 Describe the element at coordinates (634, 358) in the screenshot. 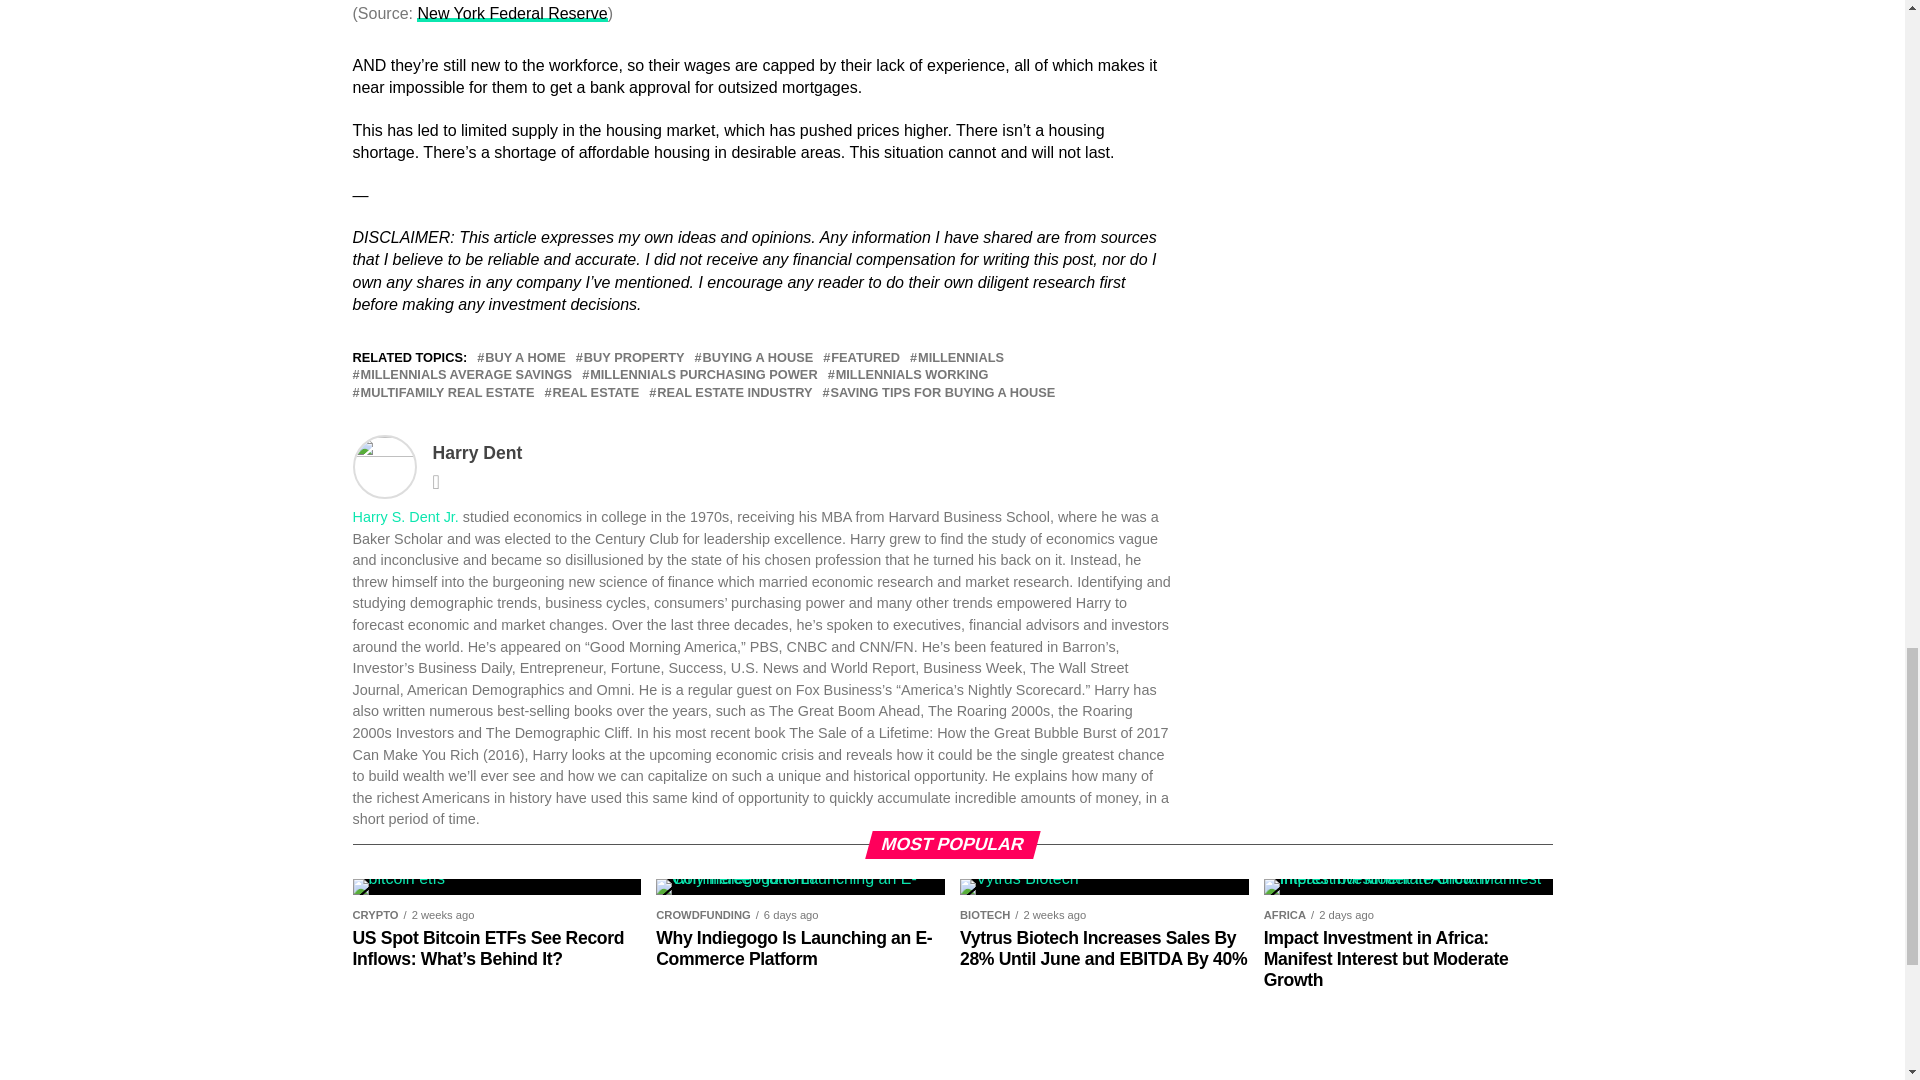

I see `BUY PROPERTY` at that location.